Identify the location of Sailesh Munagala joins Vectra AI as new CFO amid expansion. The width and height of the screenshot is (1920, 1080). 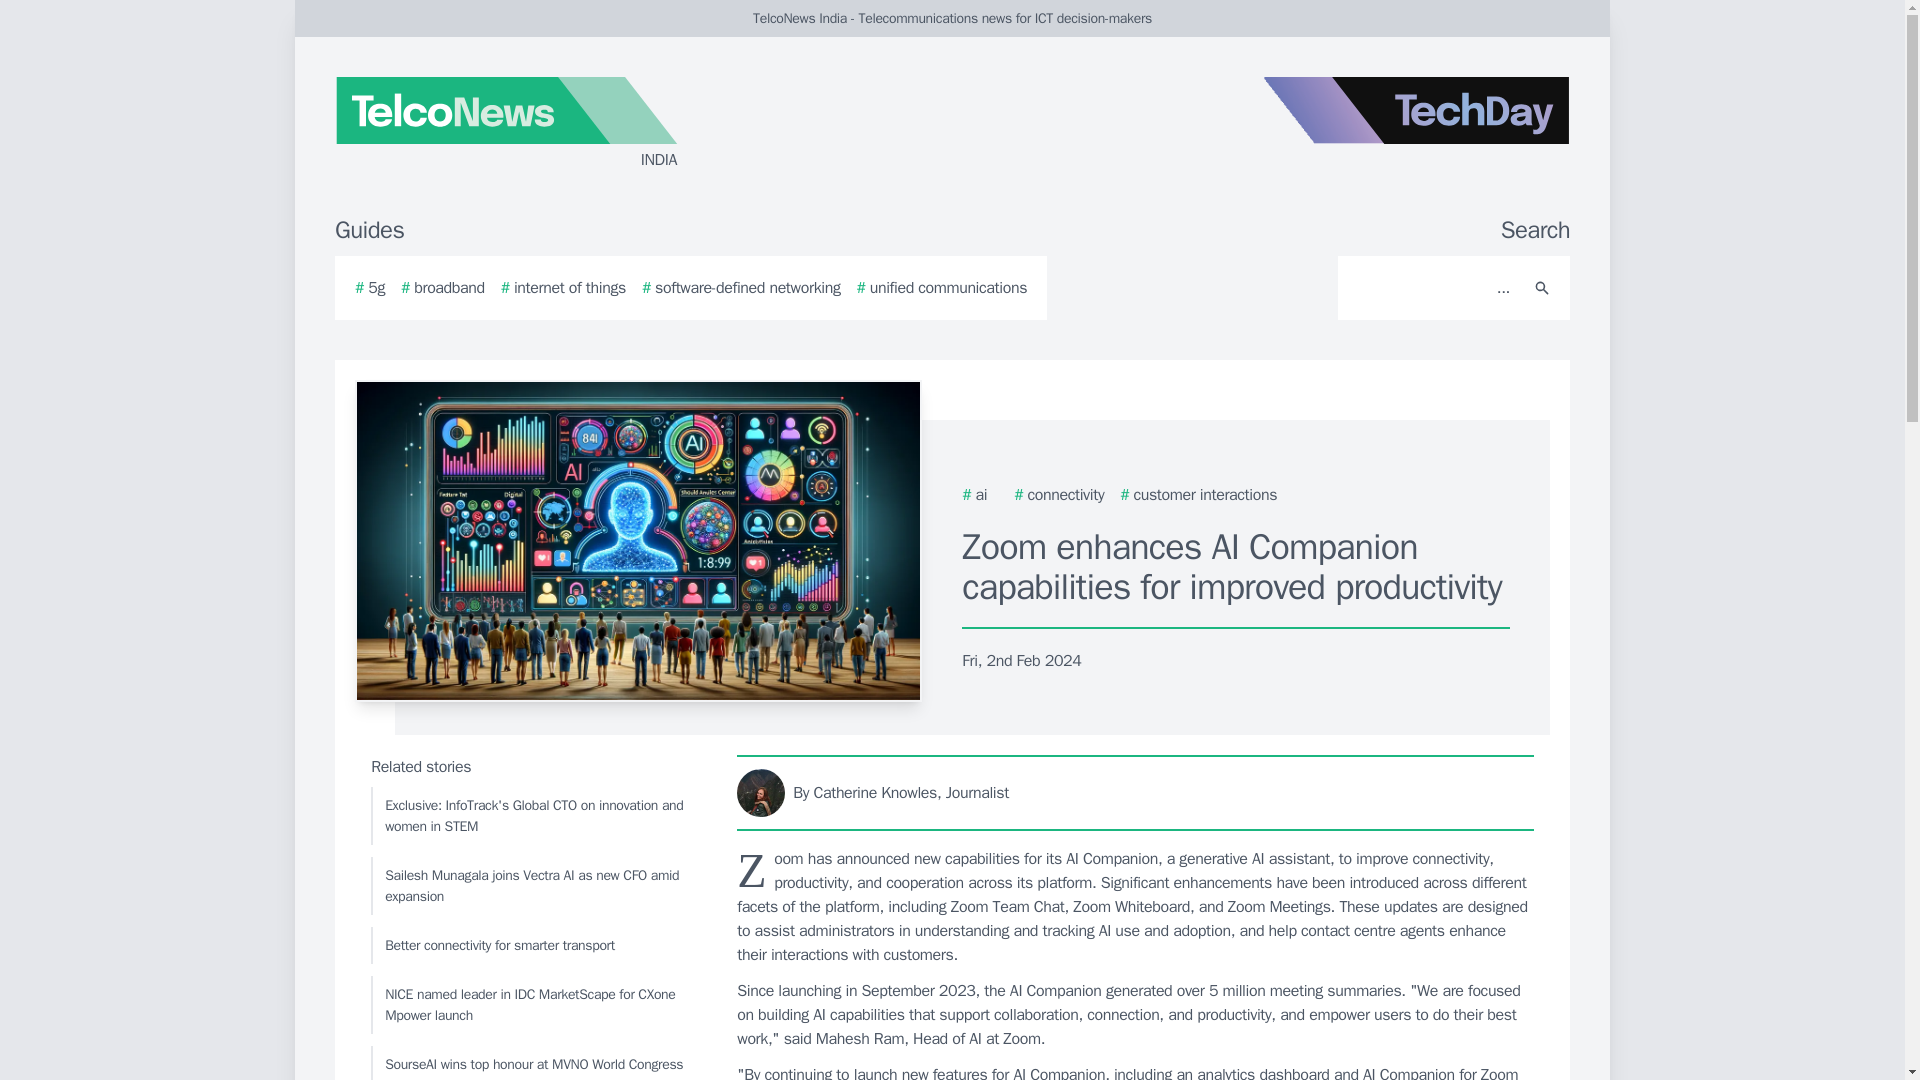
(535, 886).